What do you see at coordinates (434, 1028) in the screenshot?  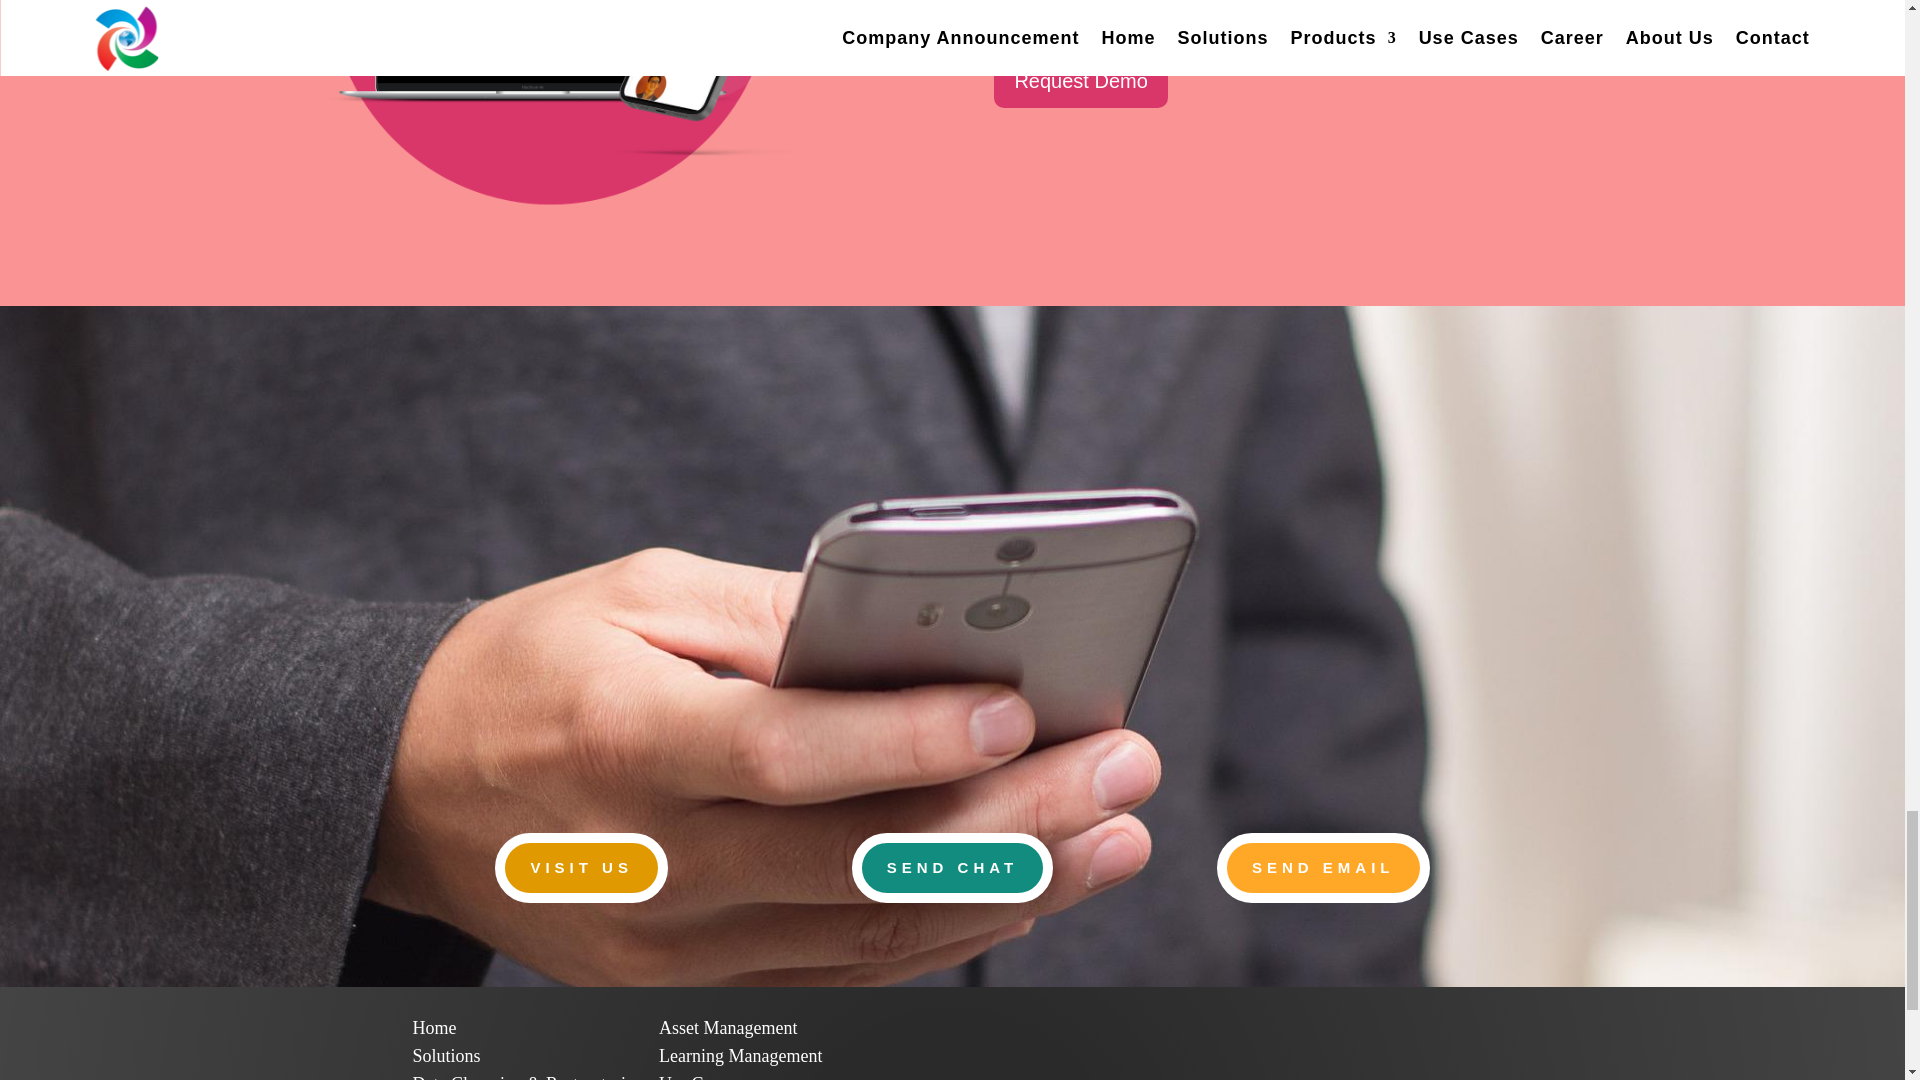 I see `PT GDIS Inovasi Indonesia` at bounding box center [434, 1028].